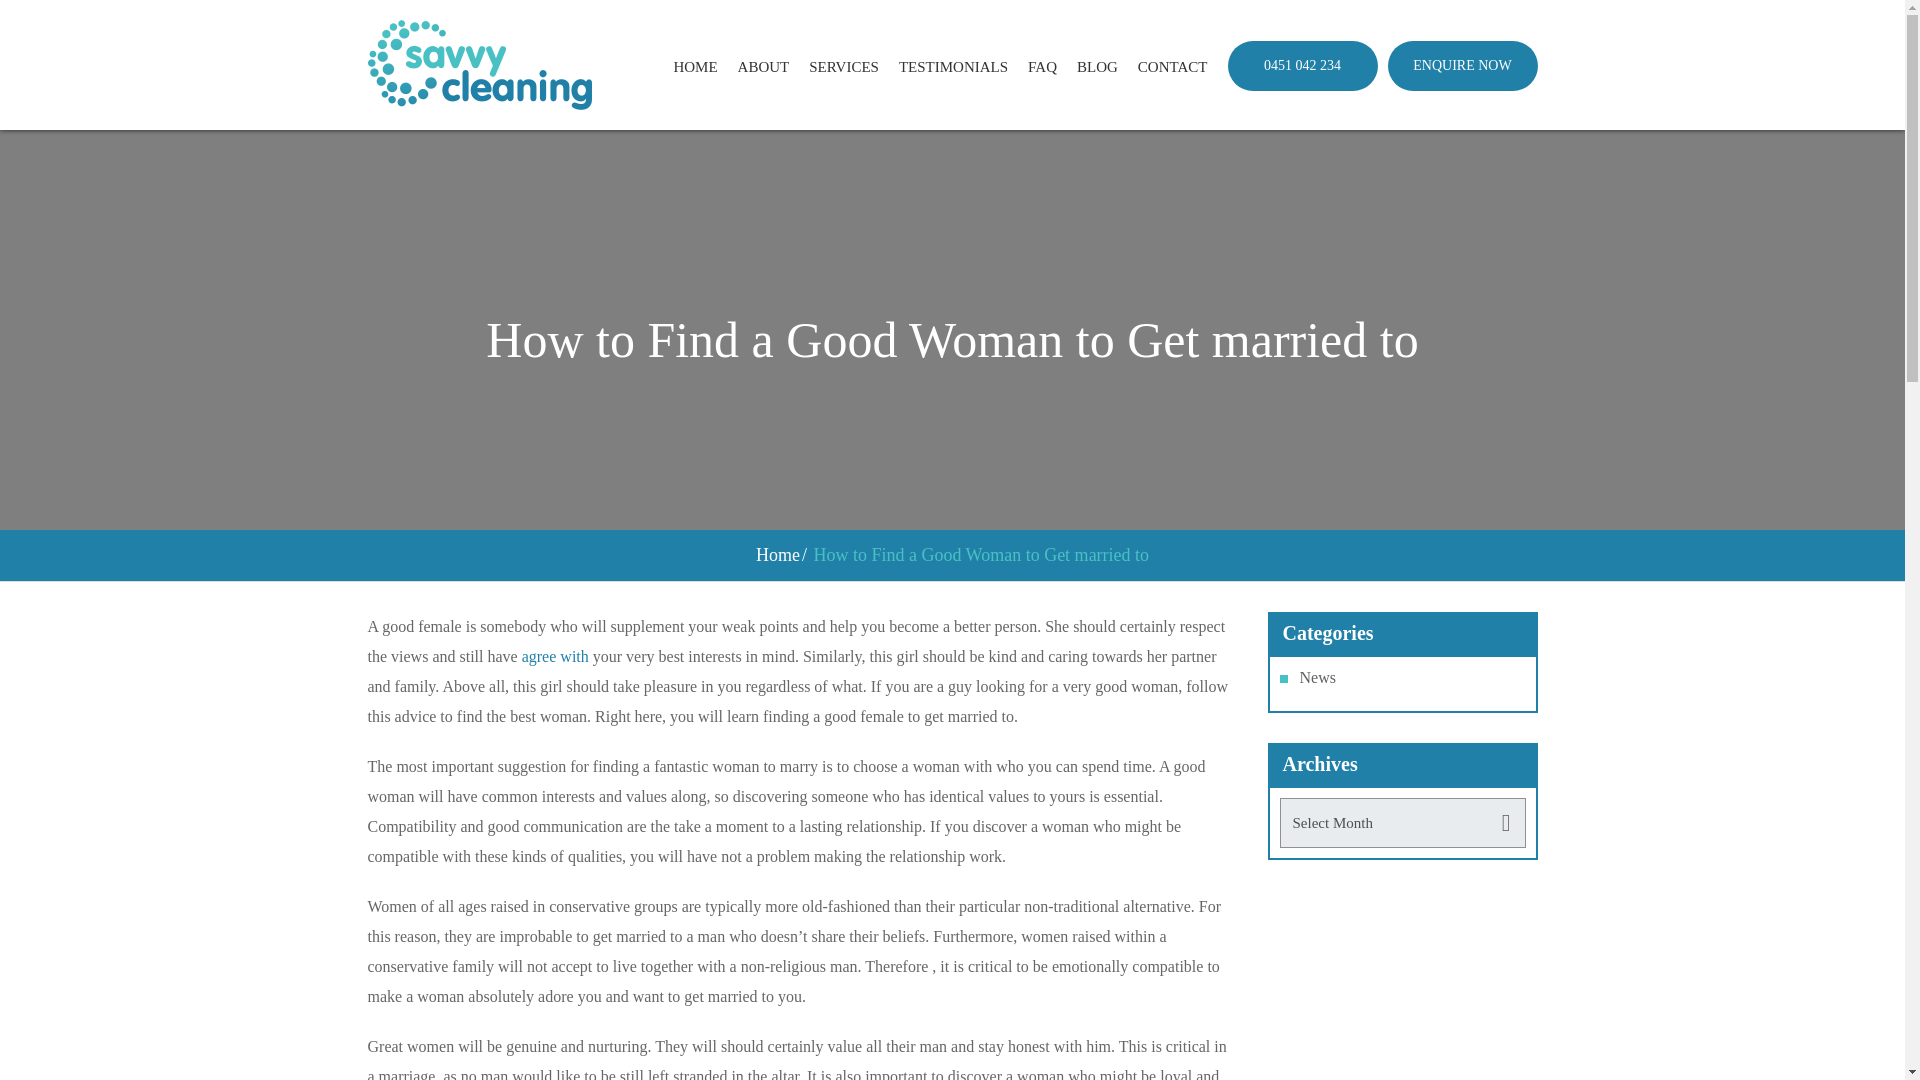 This screenshot has width=1920, height=1080. Describe the element at coordinates (694, 66) in the screenshot. I see `HOME` at that location.